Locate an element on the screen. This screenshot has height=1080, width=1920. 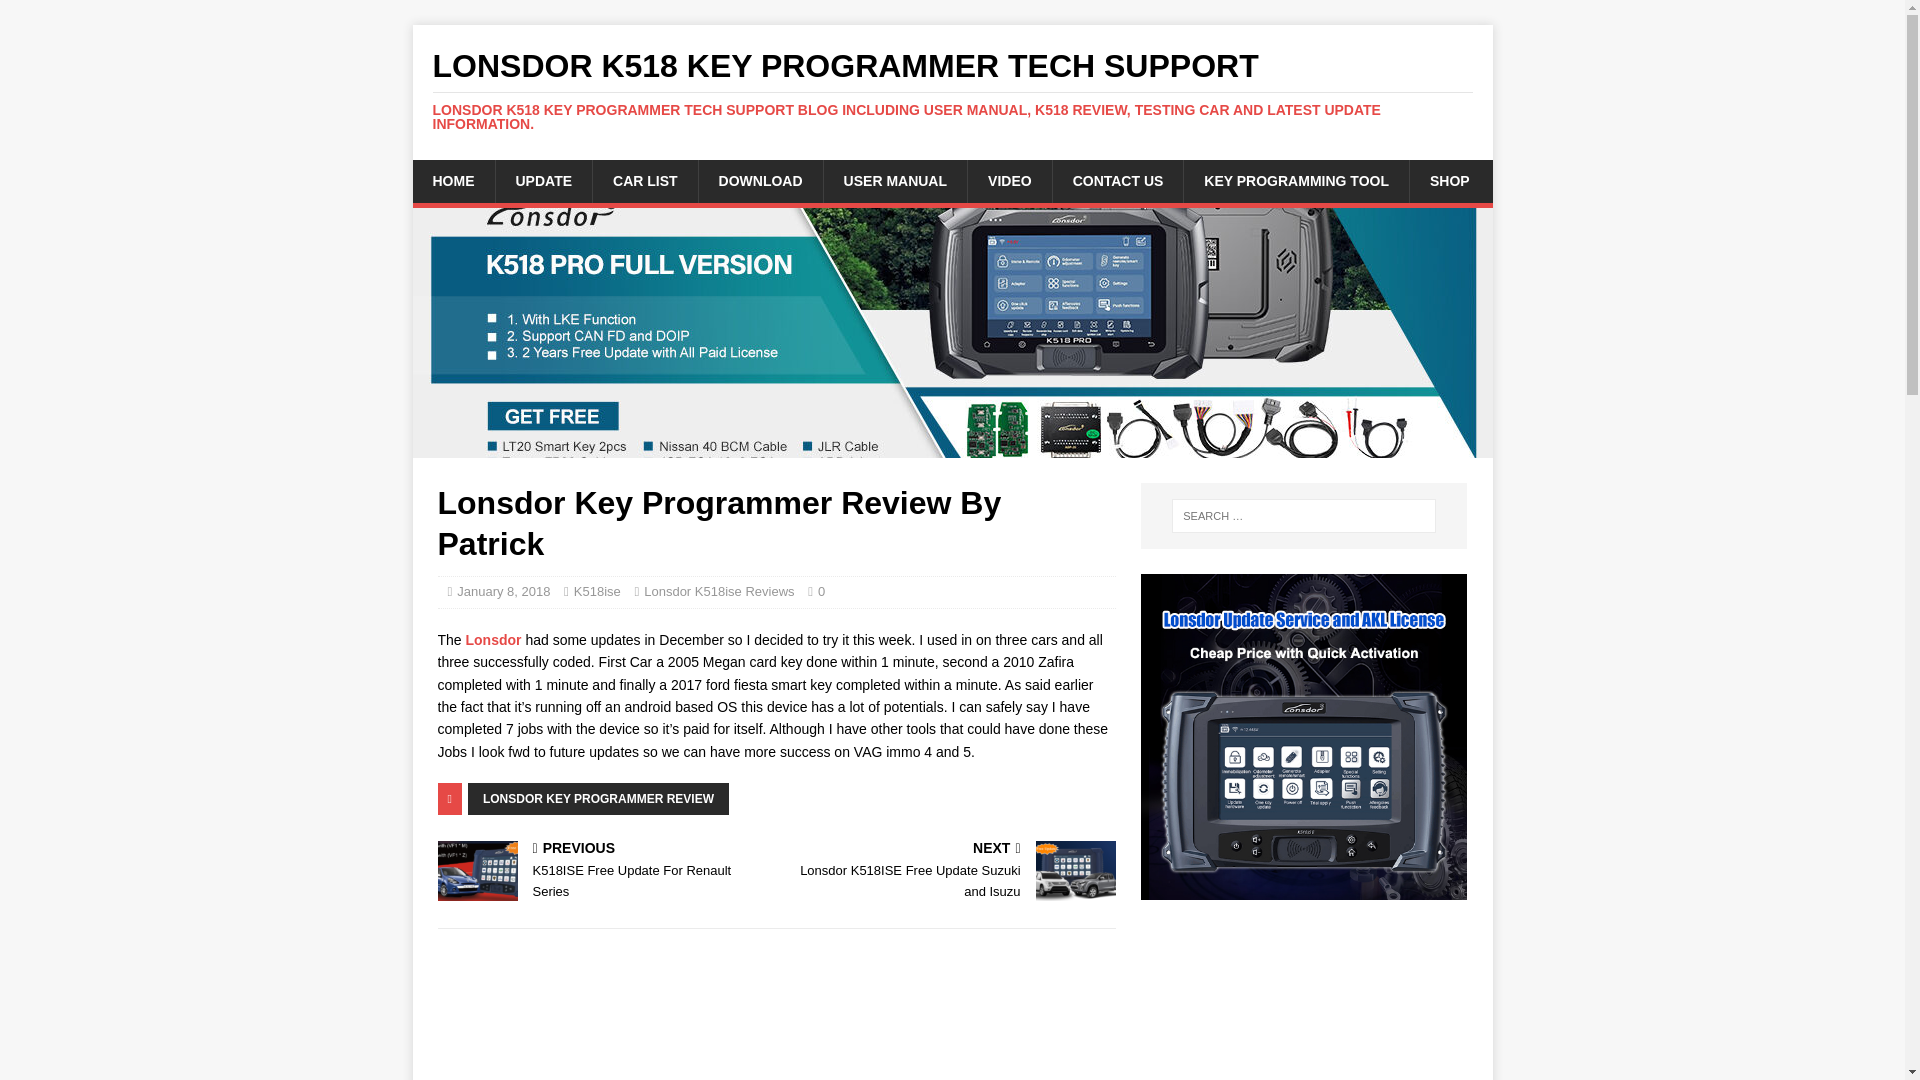
USER MANUAL is located at coordinates (895, 180).